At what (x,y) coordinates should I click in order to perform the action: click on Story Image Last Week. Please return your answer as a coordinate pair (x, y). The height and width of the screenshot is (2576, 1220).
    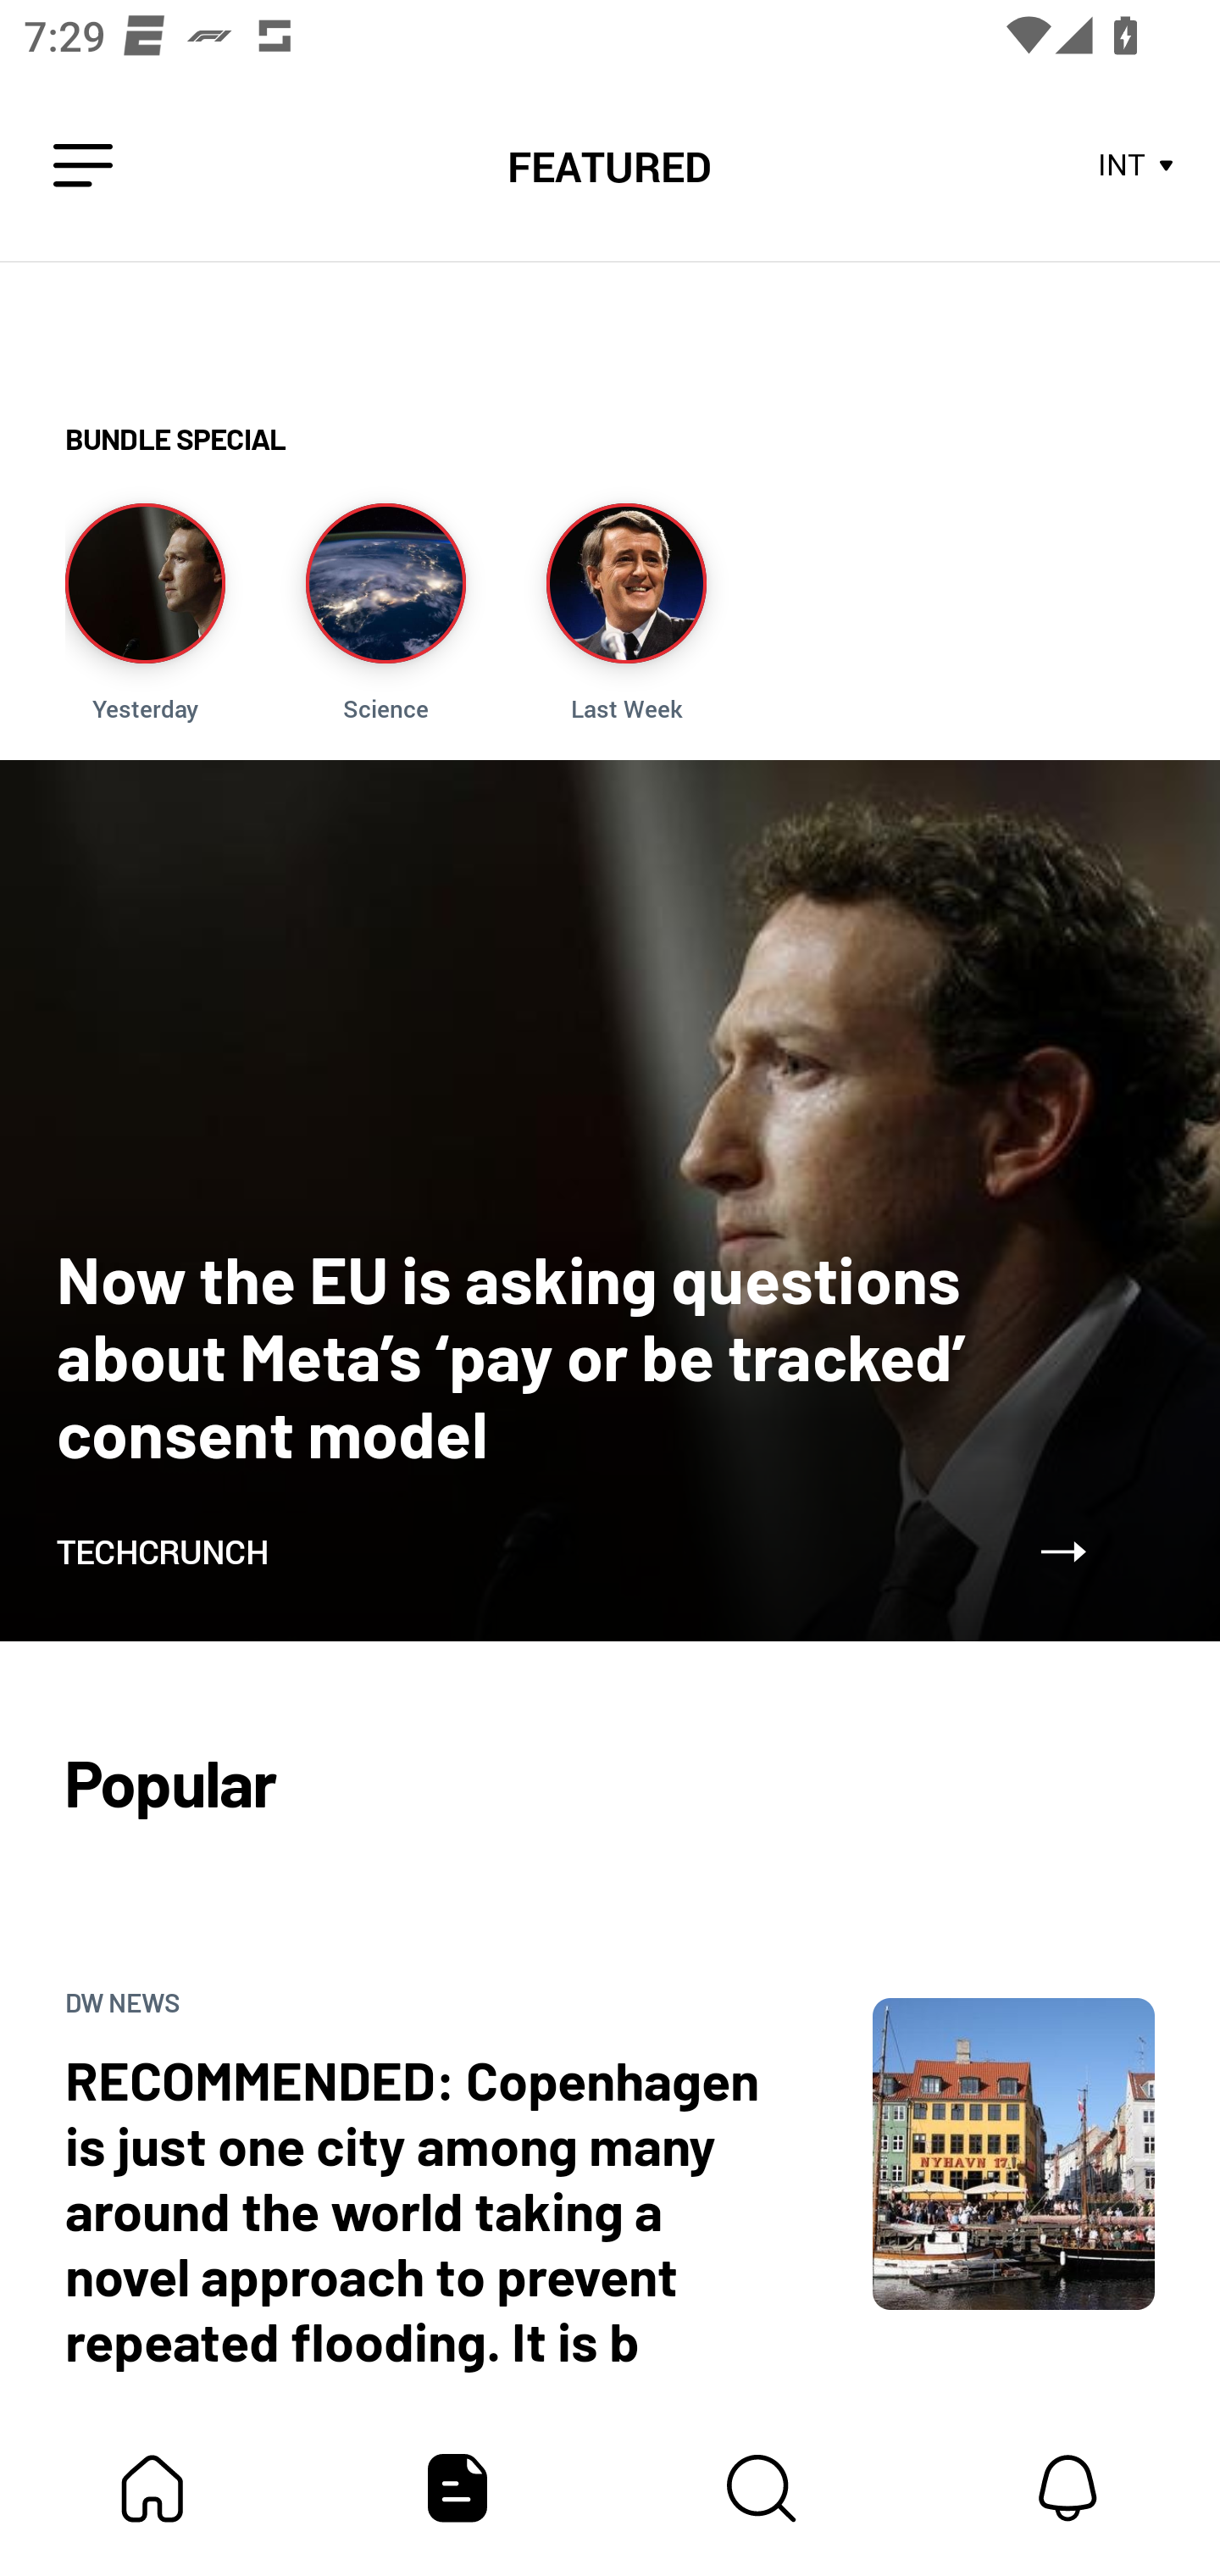
    Looking at the image, I should click on (626, 613).